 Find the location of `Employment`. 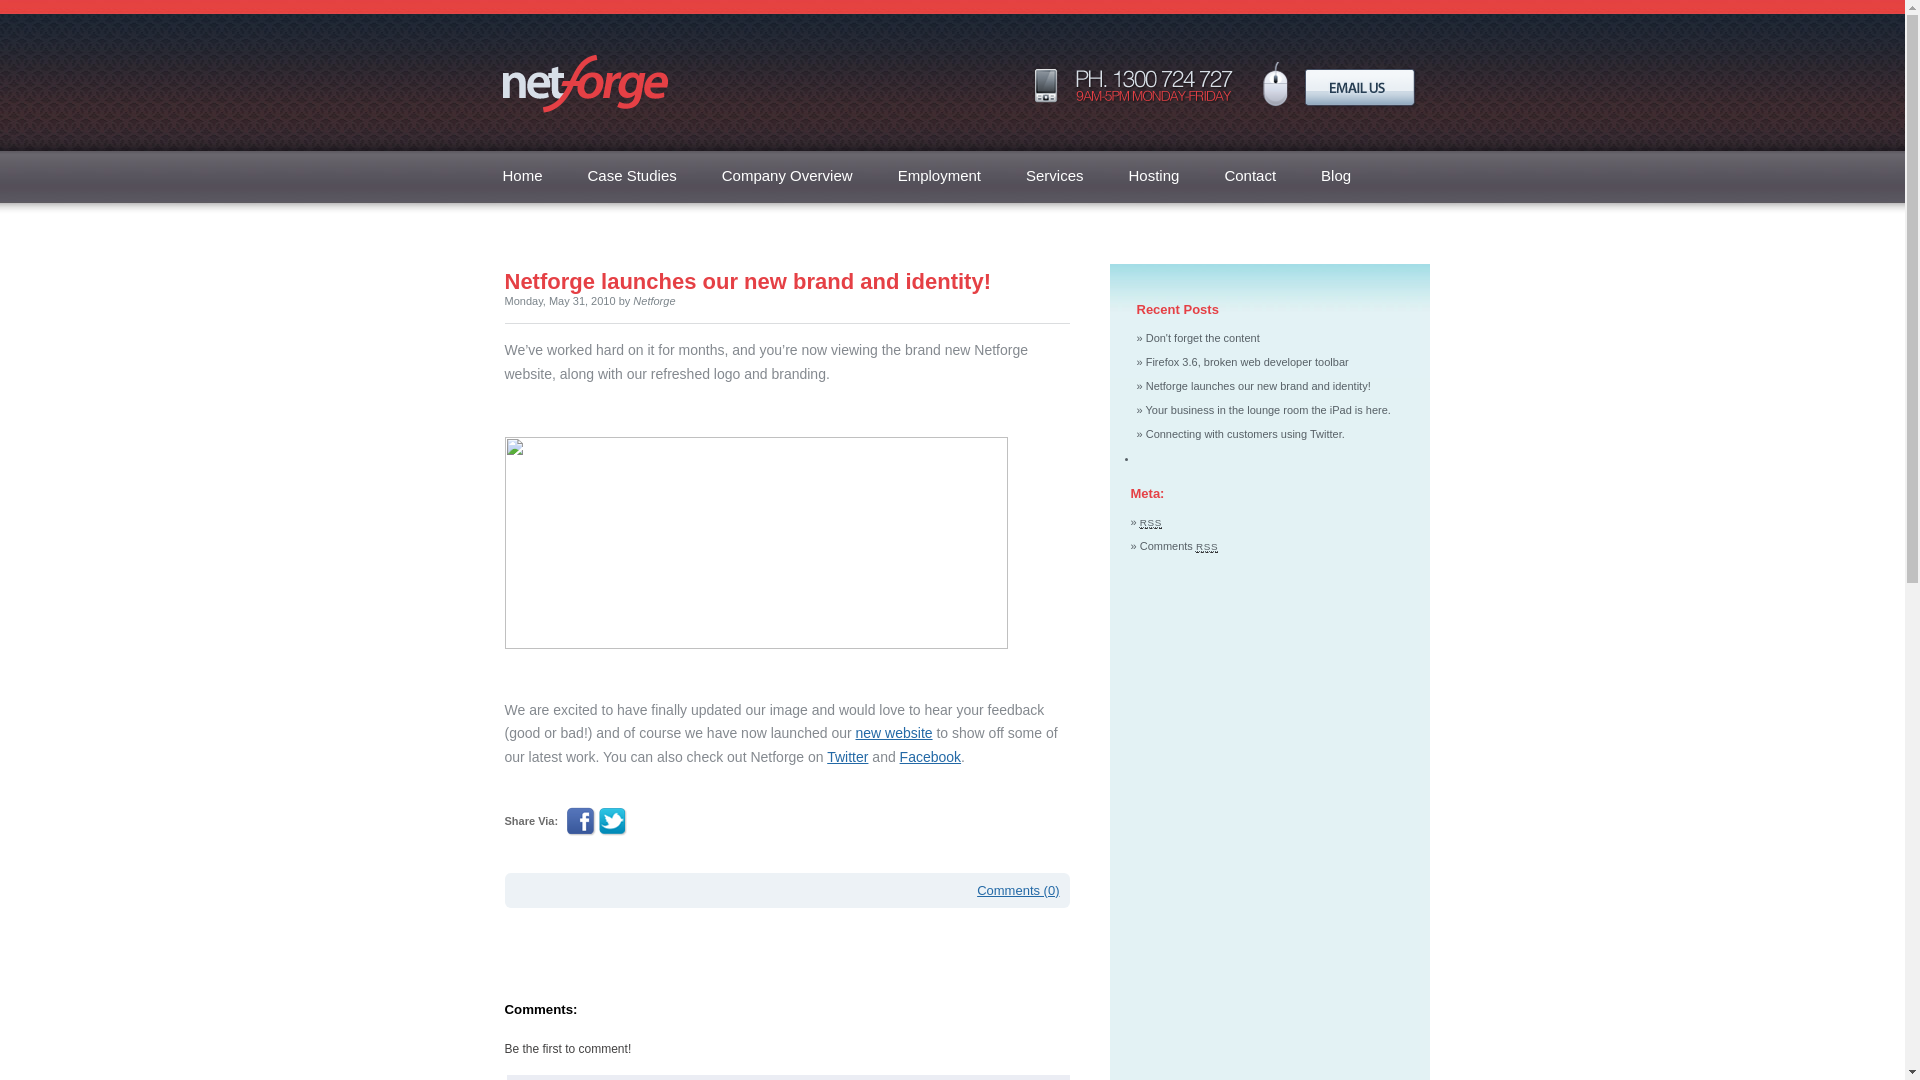

Employment is located at coordinates (940, 176).